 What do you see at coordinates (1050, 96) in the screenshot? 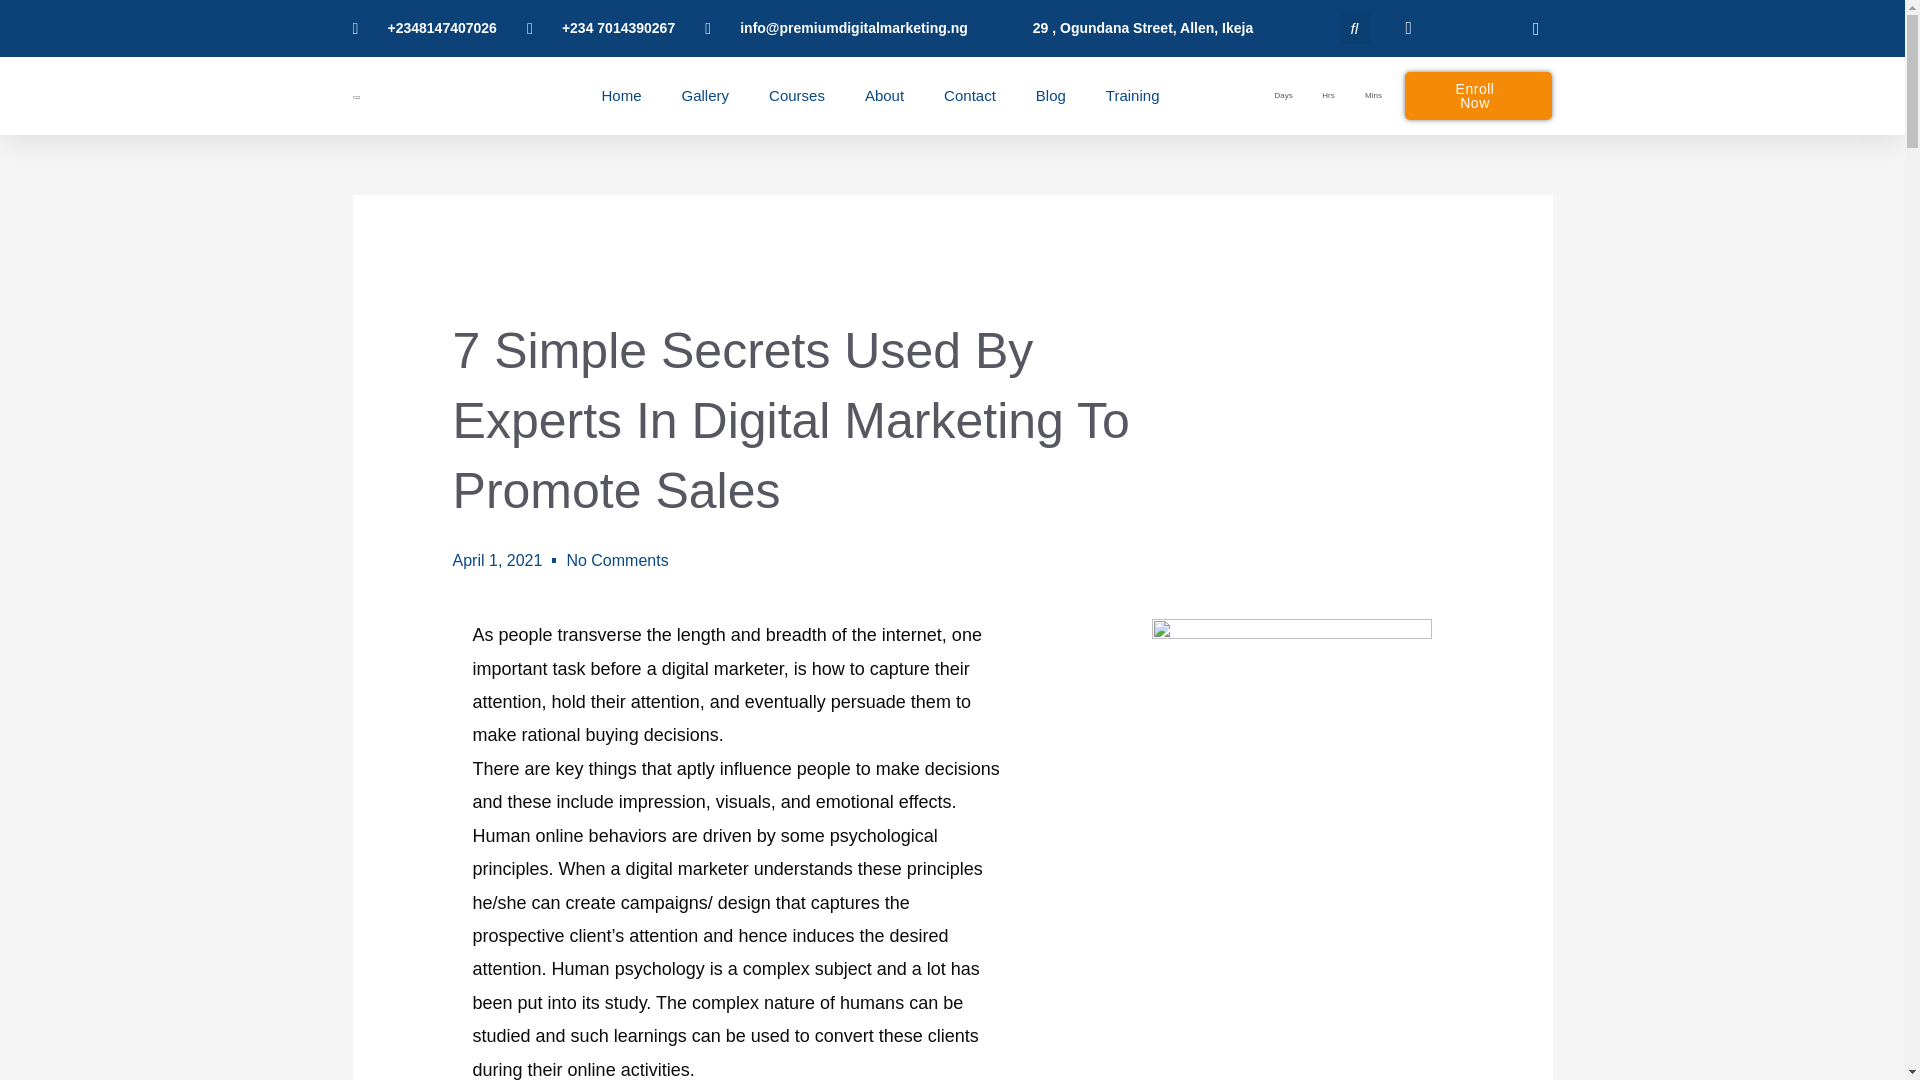
I see `Blog` at bounding box center [1050, 96].